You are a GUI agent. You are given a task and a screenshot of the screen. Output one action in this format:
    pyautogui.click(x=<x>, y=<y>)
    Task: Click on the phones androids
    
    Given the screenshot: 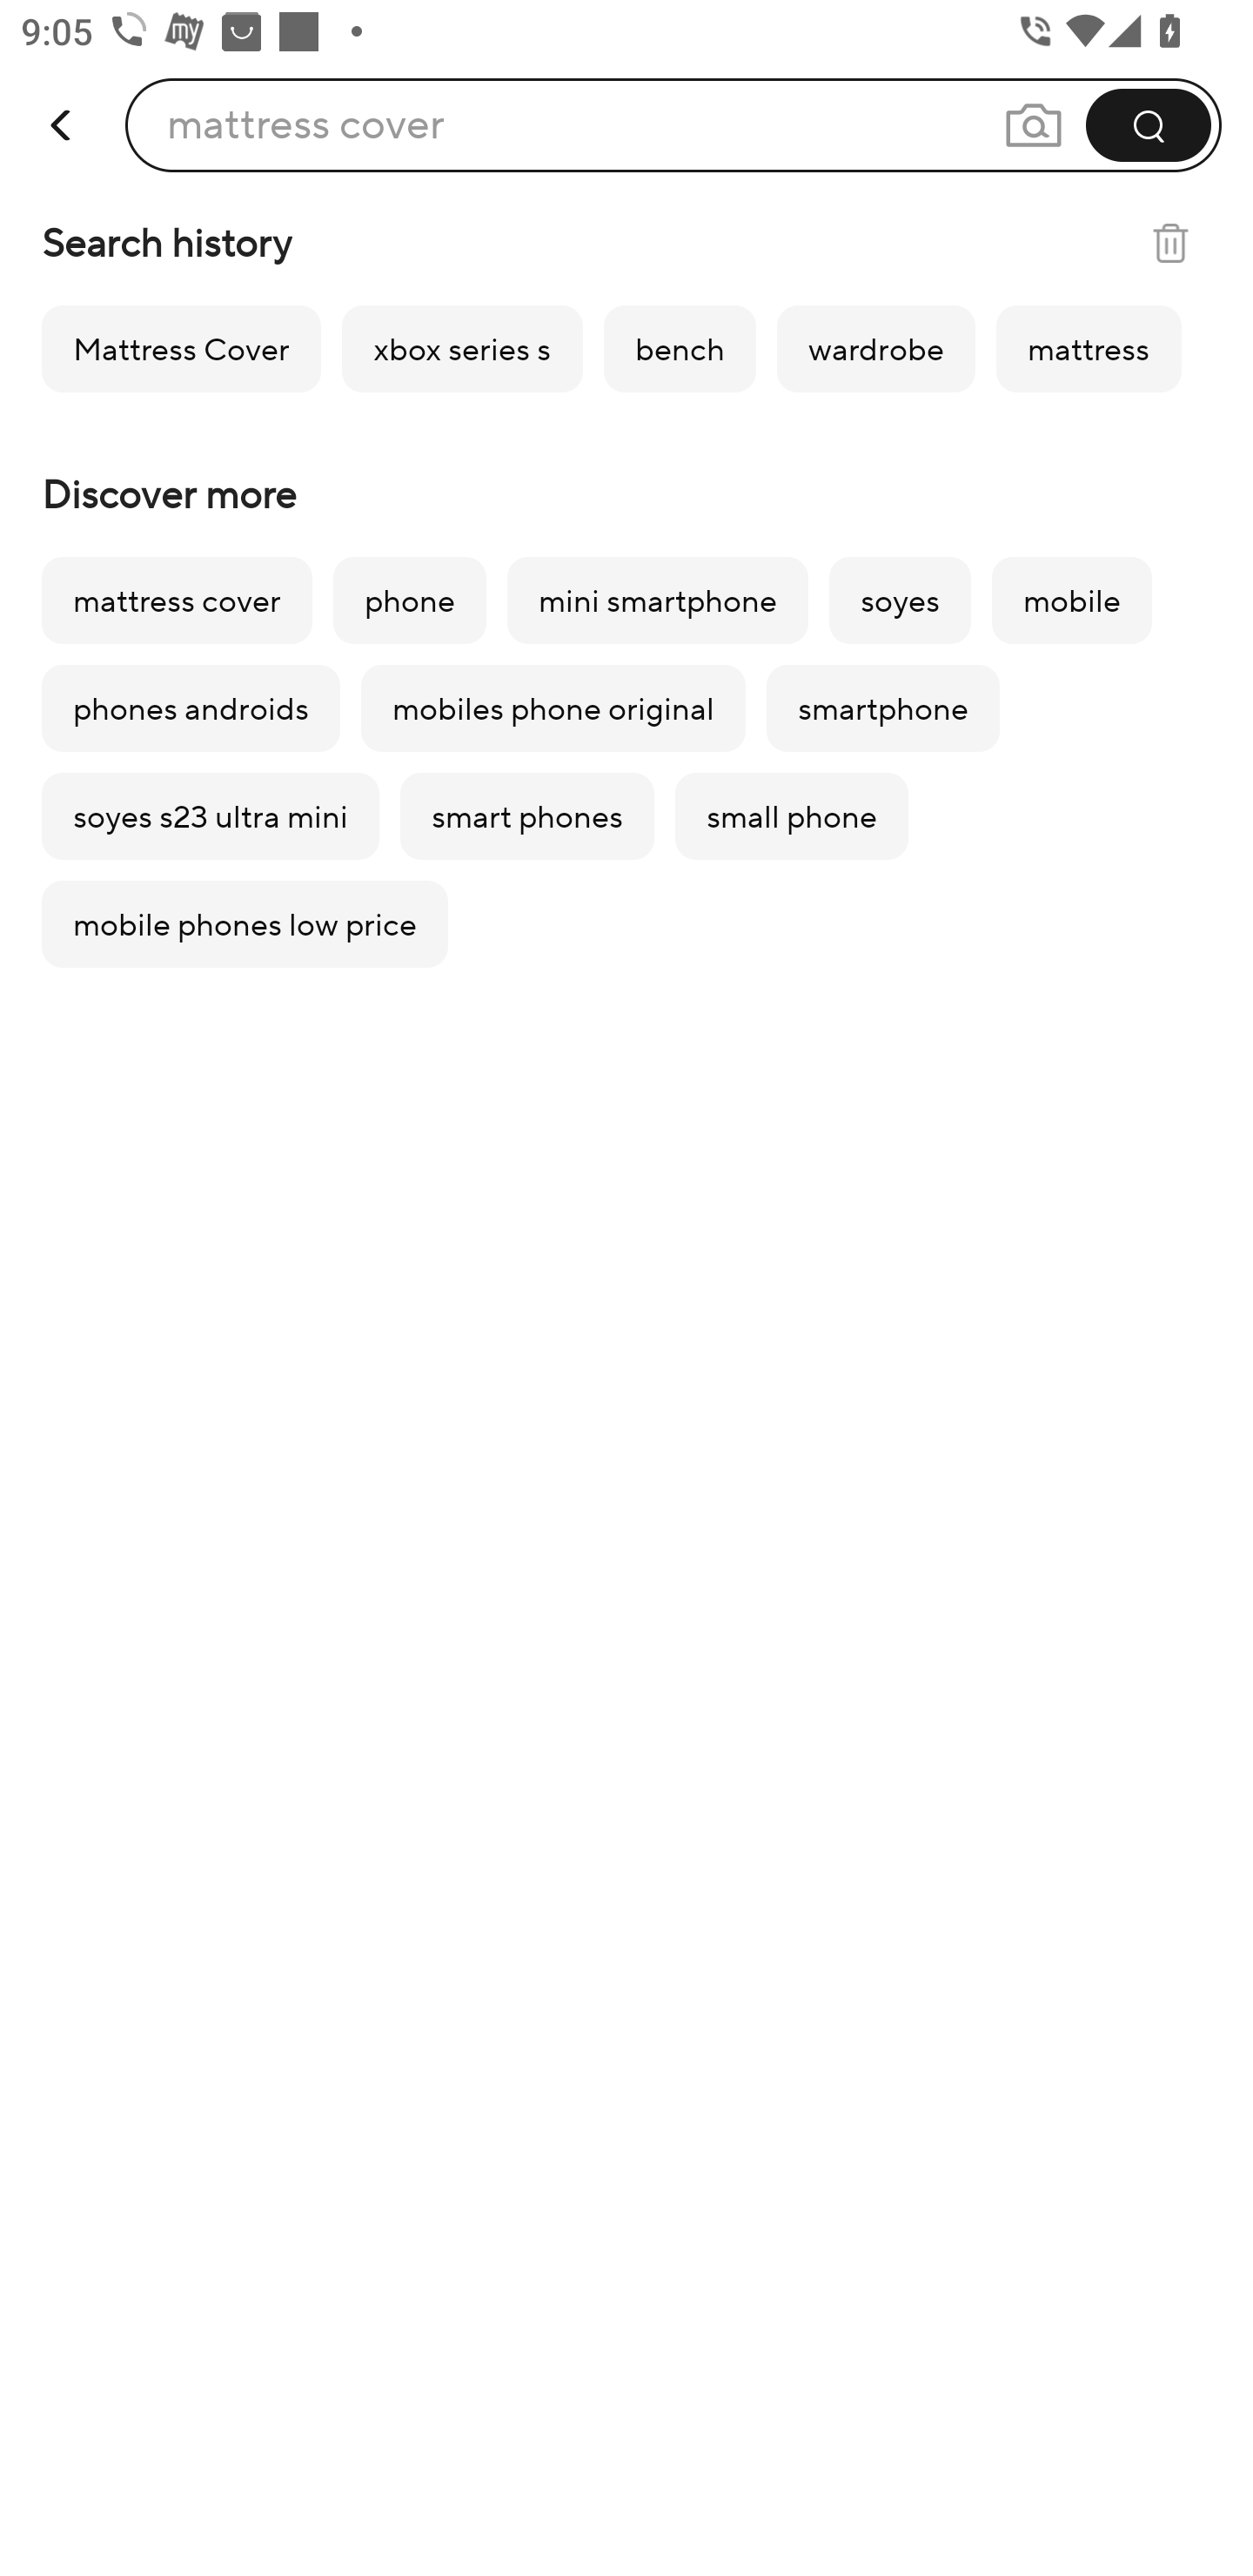 What is the action you would take?
    pyautogui.click(x=191, y=708)
    